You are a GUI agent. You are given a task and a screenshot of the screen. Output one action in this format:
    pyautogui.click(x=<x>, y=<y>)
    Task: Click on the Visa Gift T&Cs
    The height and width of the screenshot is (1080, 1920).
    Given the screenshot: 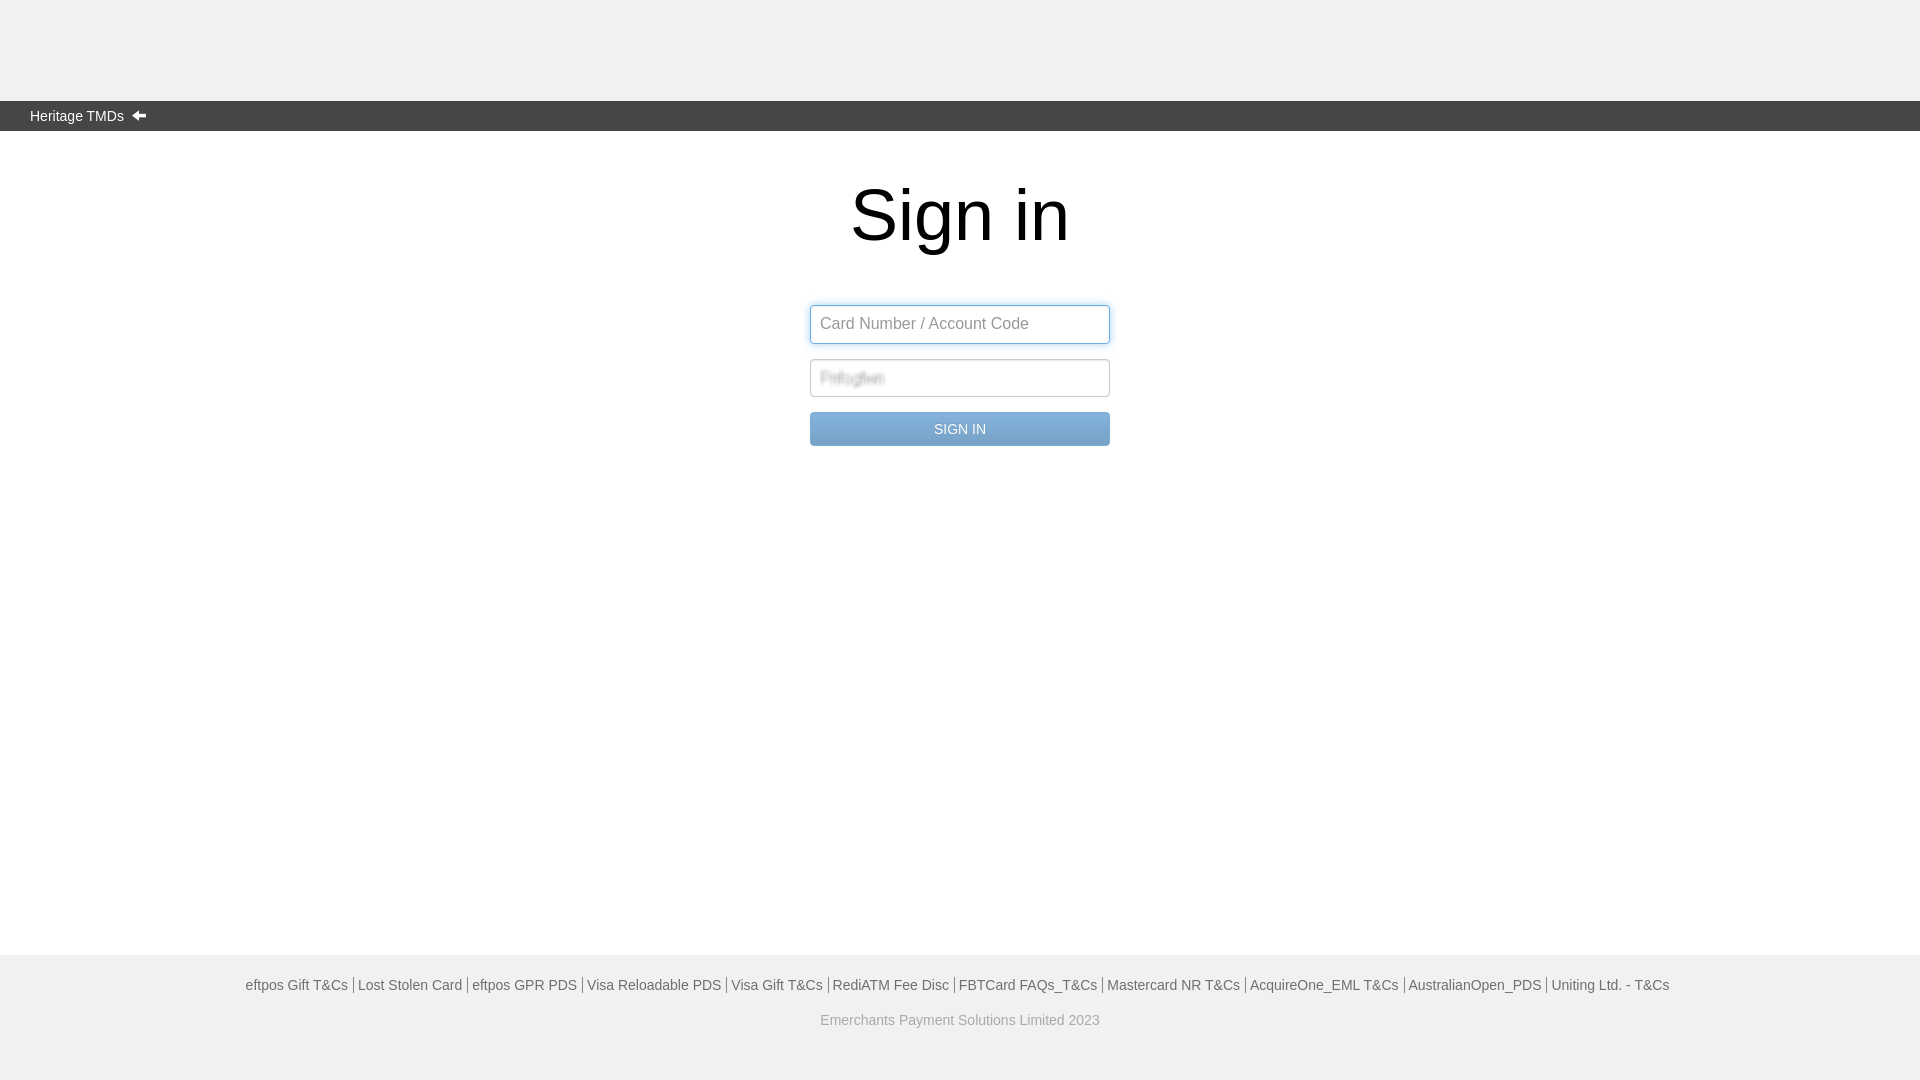 What is the action you would take?
    pyautogui.click(x=776, y=985)
    